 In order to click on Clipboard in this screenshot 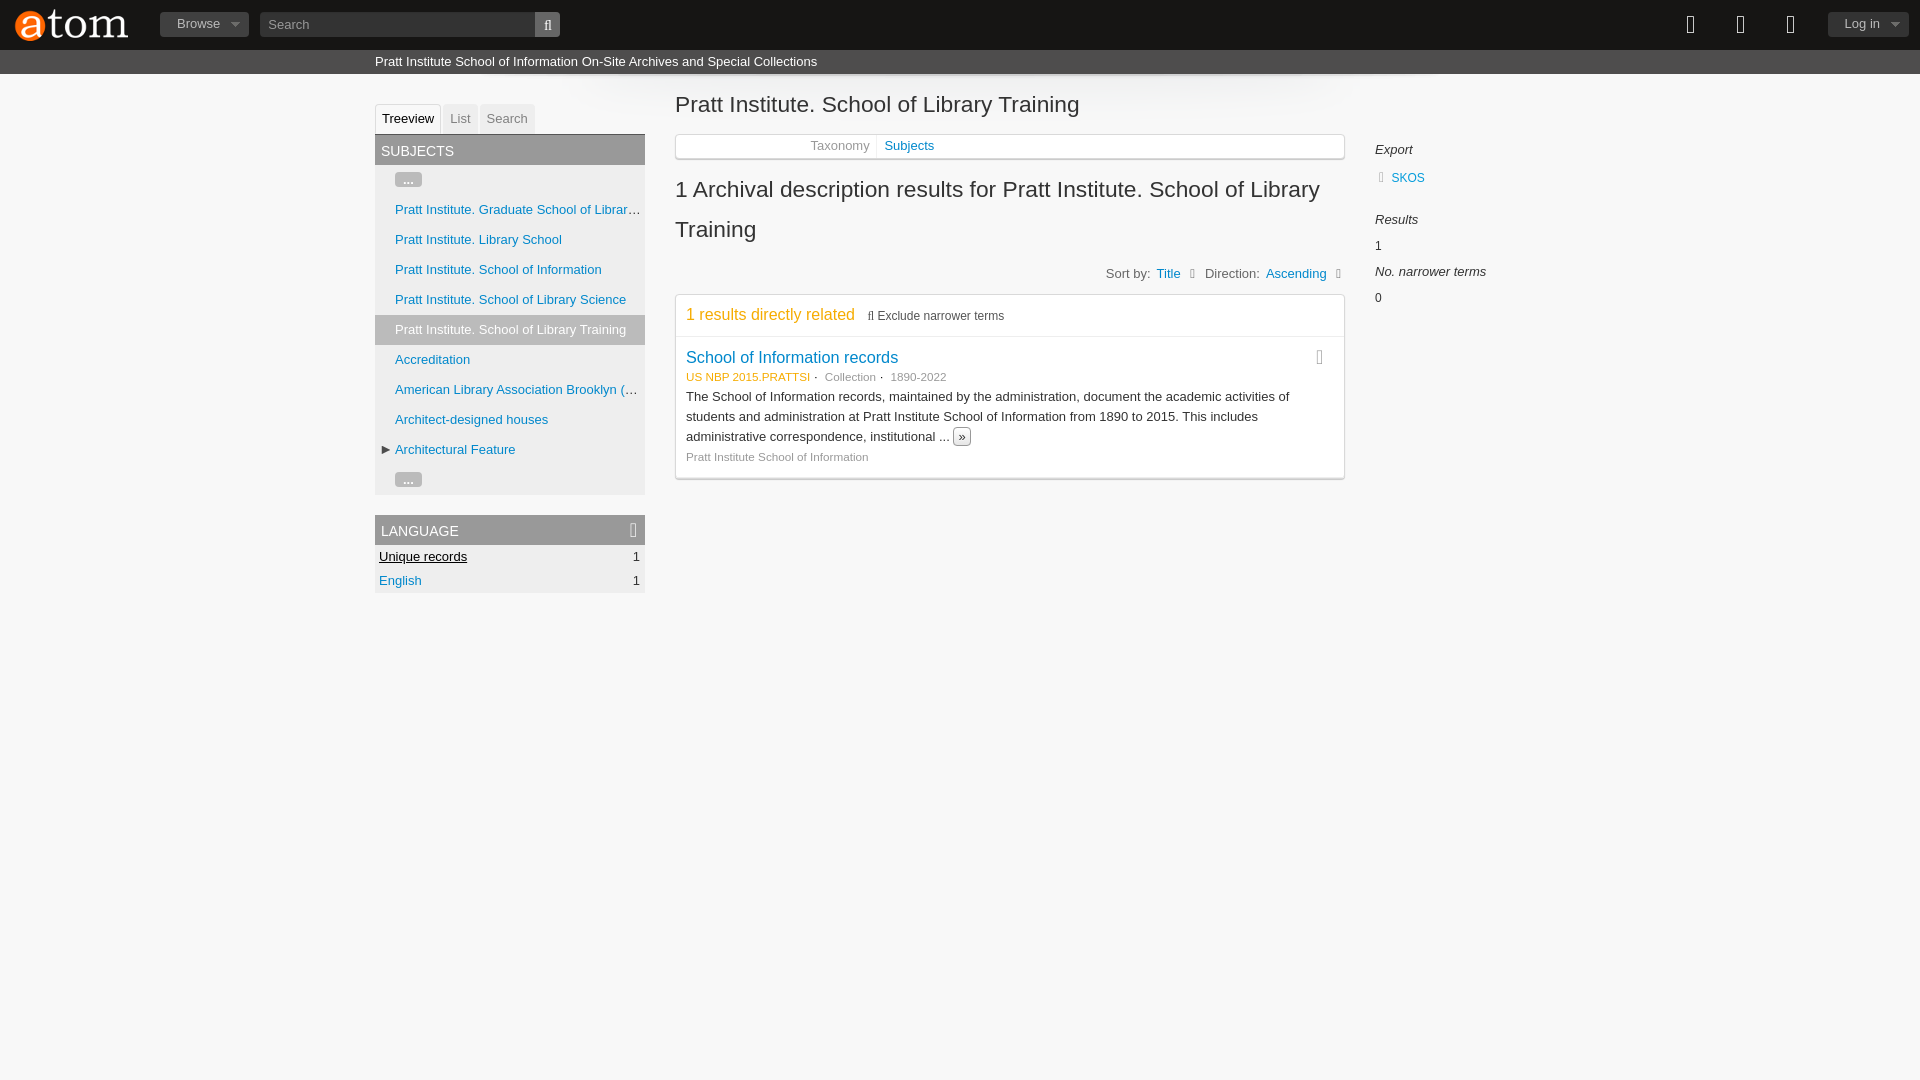, I will do `click(1691, 24)`.